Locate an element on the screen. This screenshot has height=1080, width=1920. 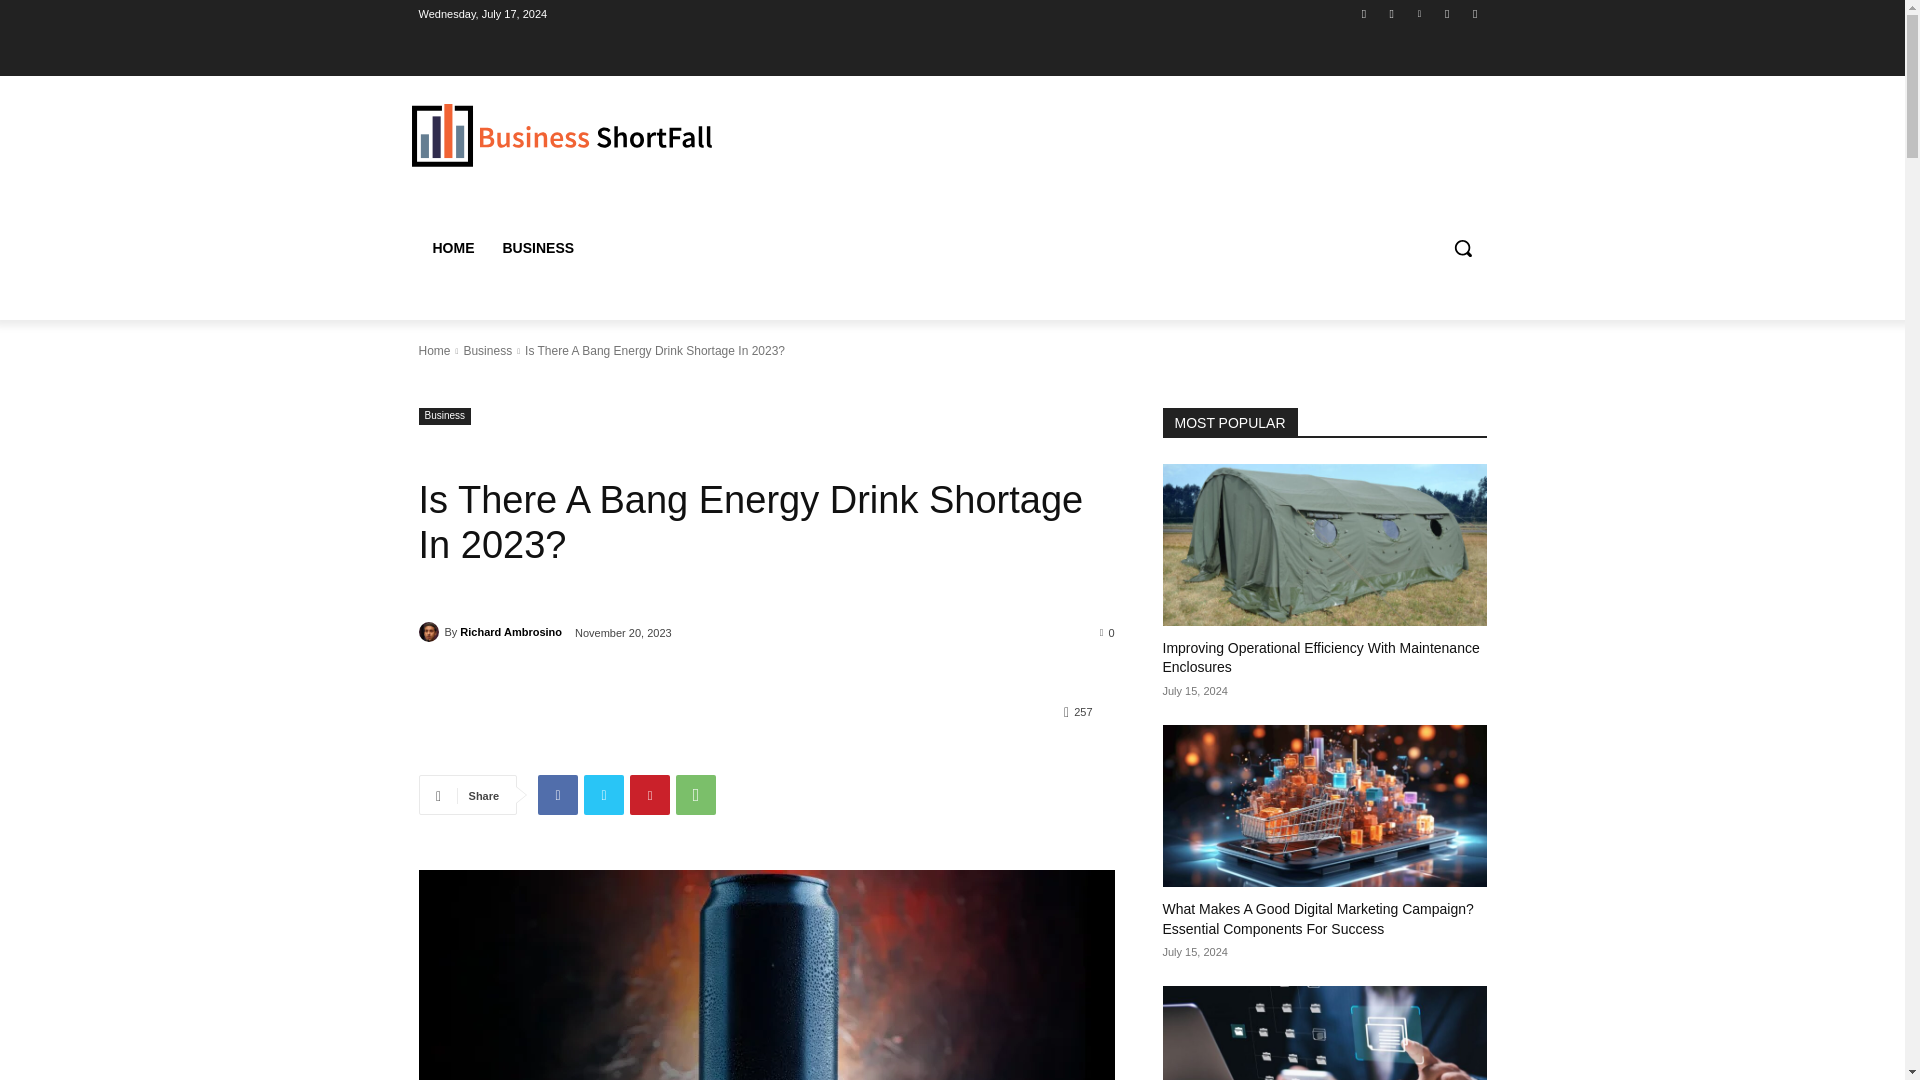
Linkedin is located at coordinates (1418, 13).